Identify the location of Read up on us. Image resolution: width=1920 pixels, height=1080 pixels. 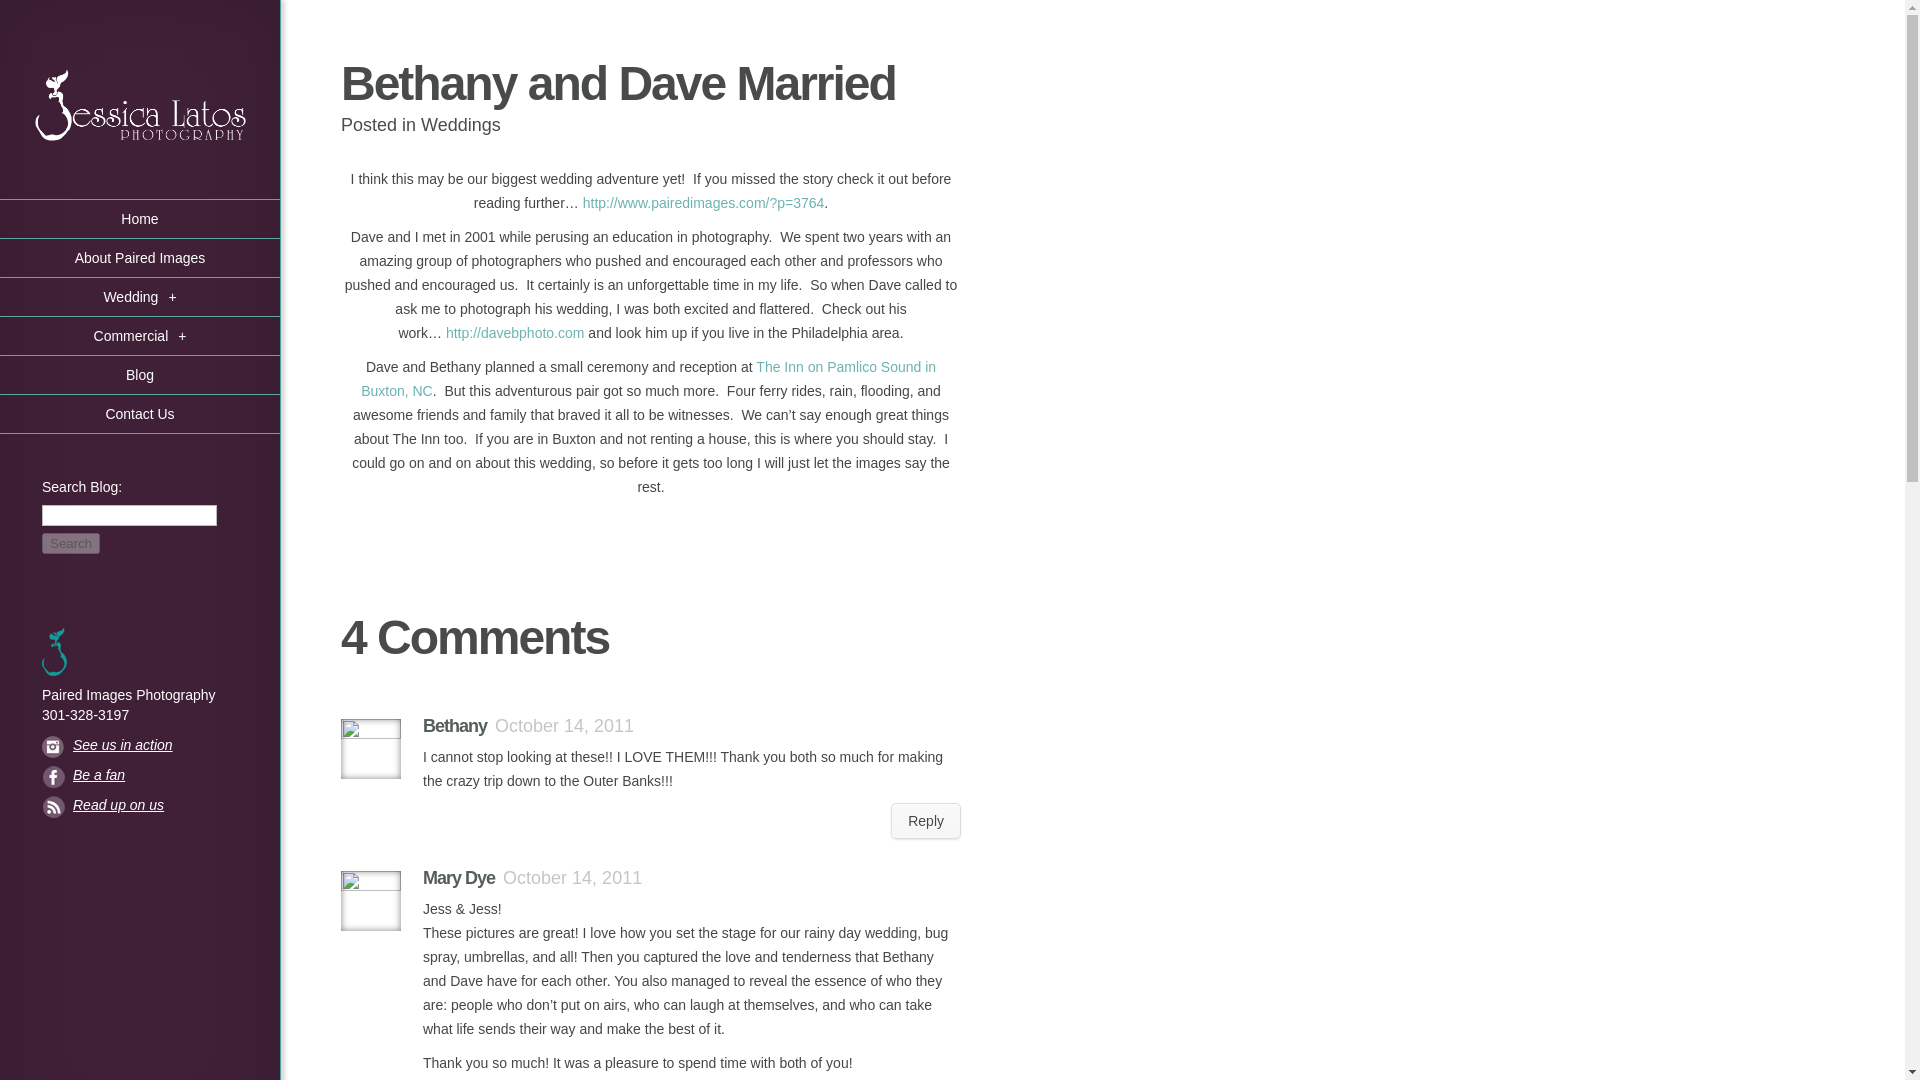
(140, 804).